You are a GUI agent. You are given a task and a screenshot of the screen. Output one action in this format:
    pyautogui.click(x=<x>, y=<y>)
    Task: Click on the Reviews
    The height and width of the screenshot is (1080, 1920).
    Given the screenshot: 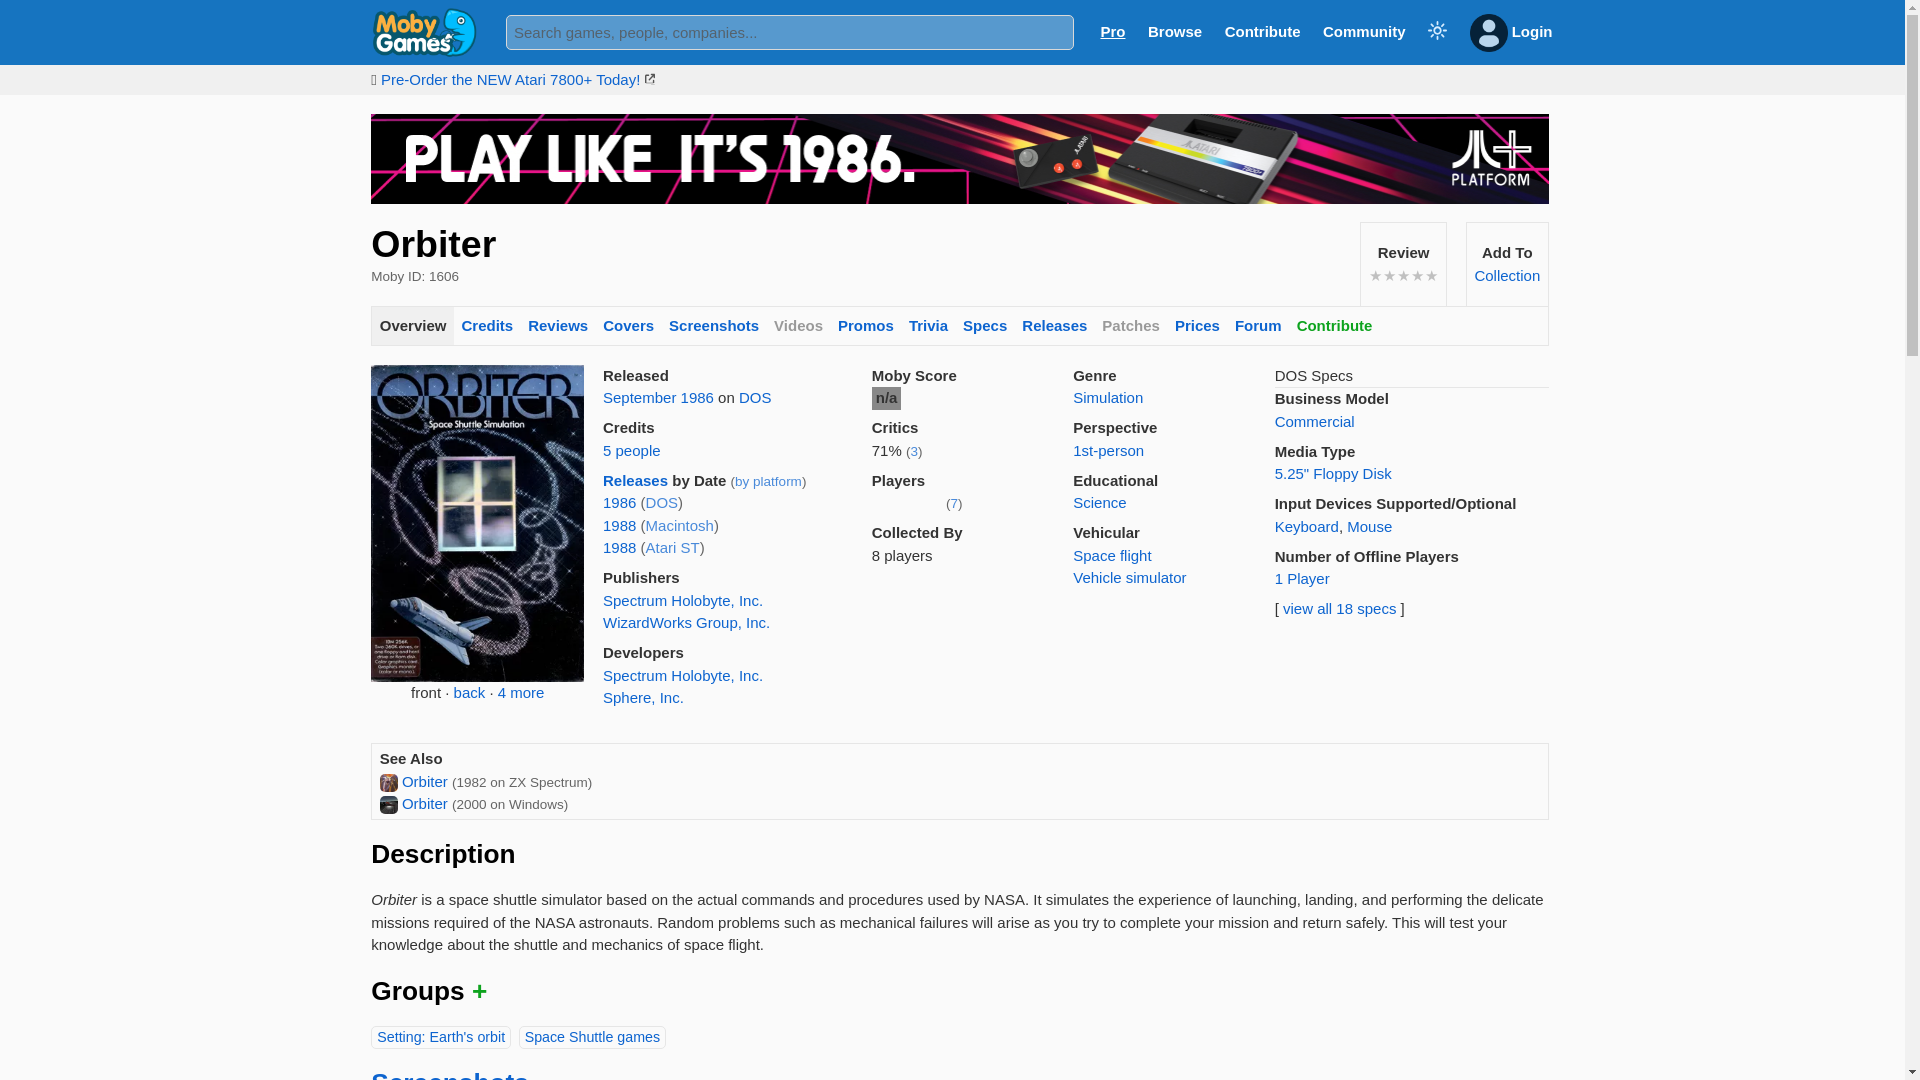 What is the action you would take?
    pyautogui.click(x=558, y=326)
    